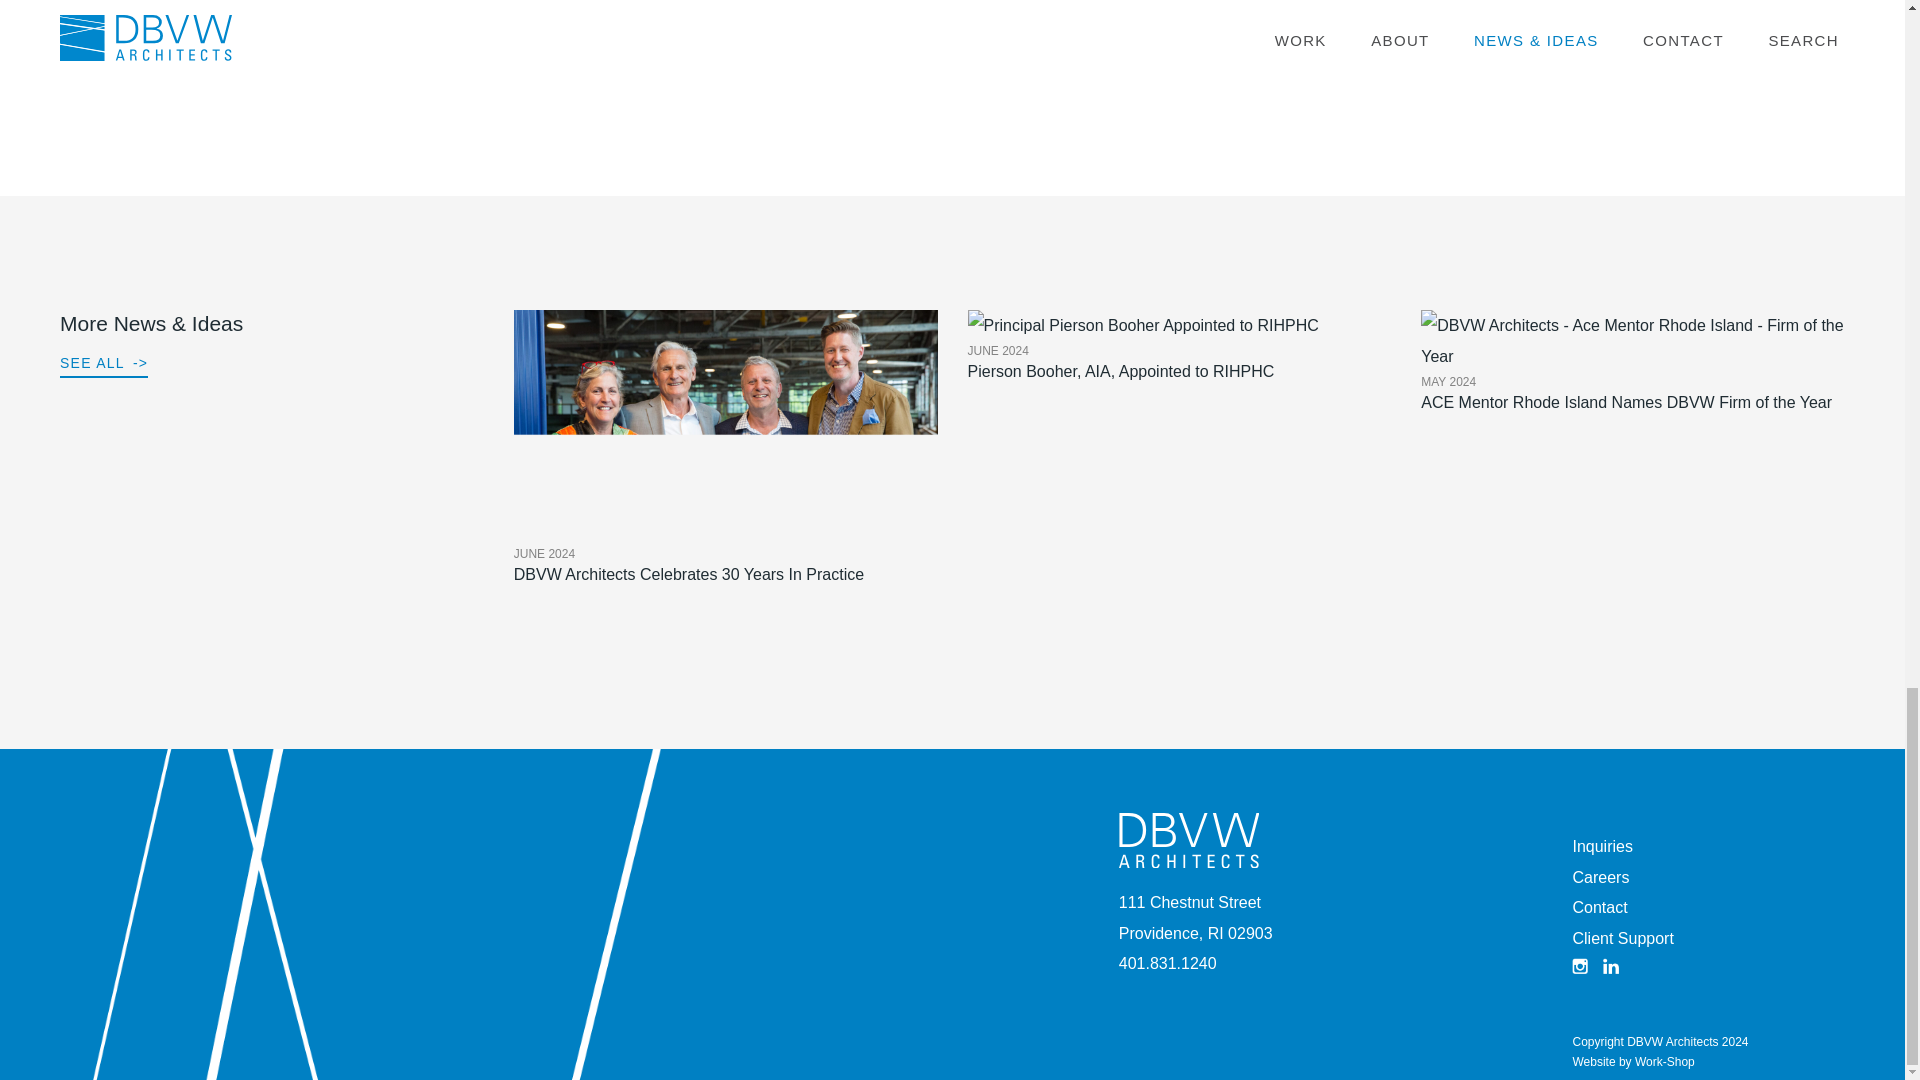 The width and height of the screenshot is (1920, 1080). I want to click on Inquiries, so click(528, 12).